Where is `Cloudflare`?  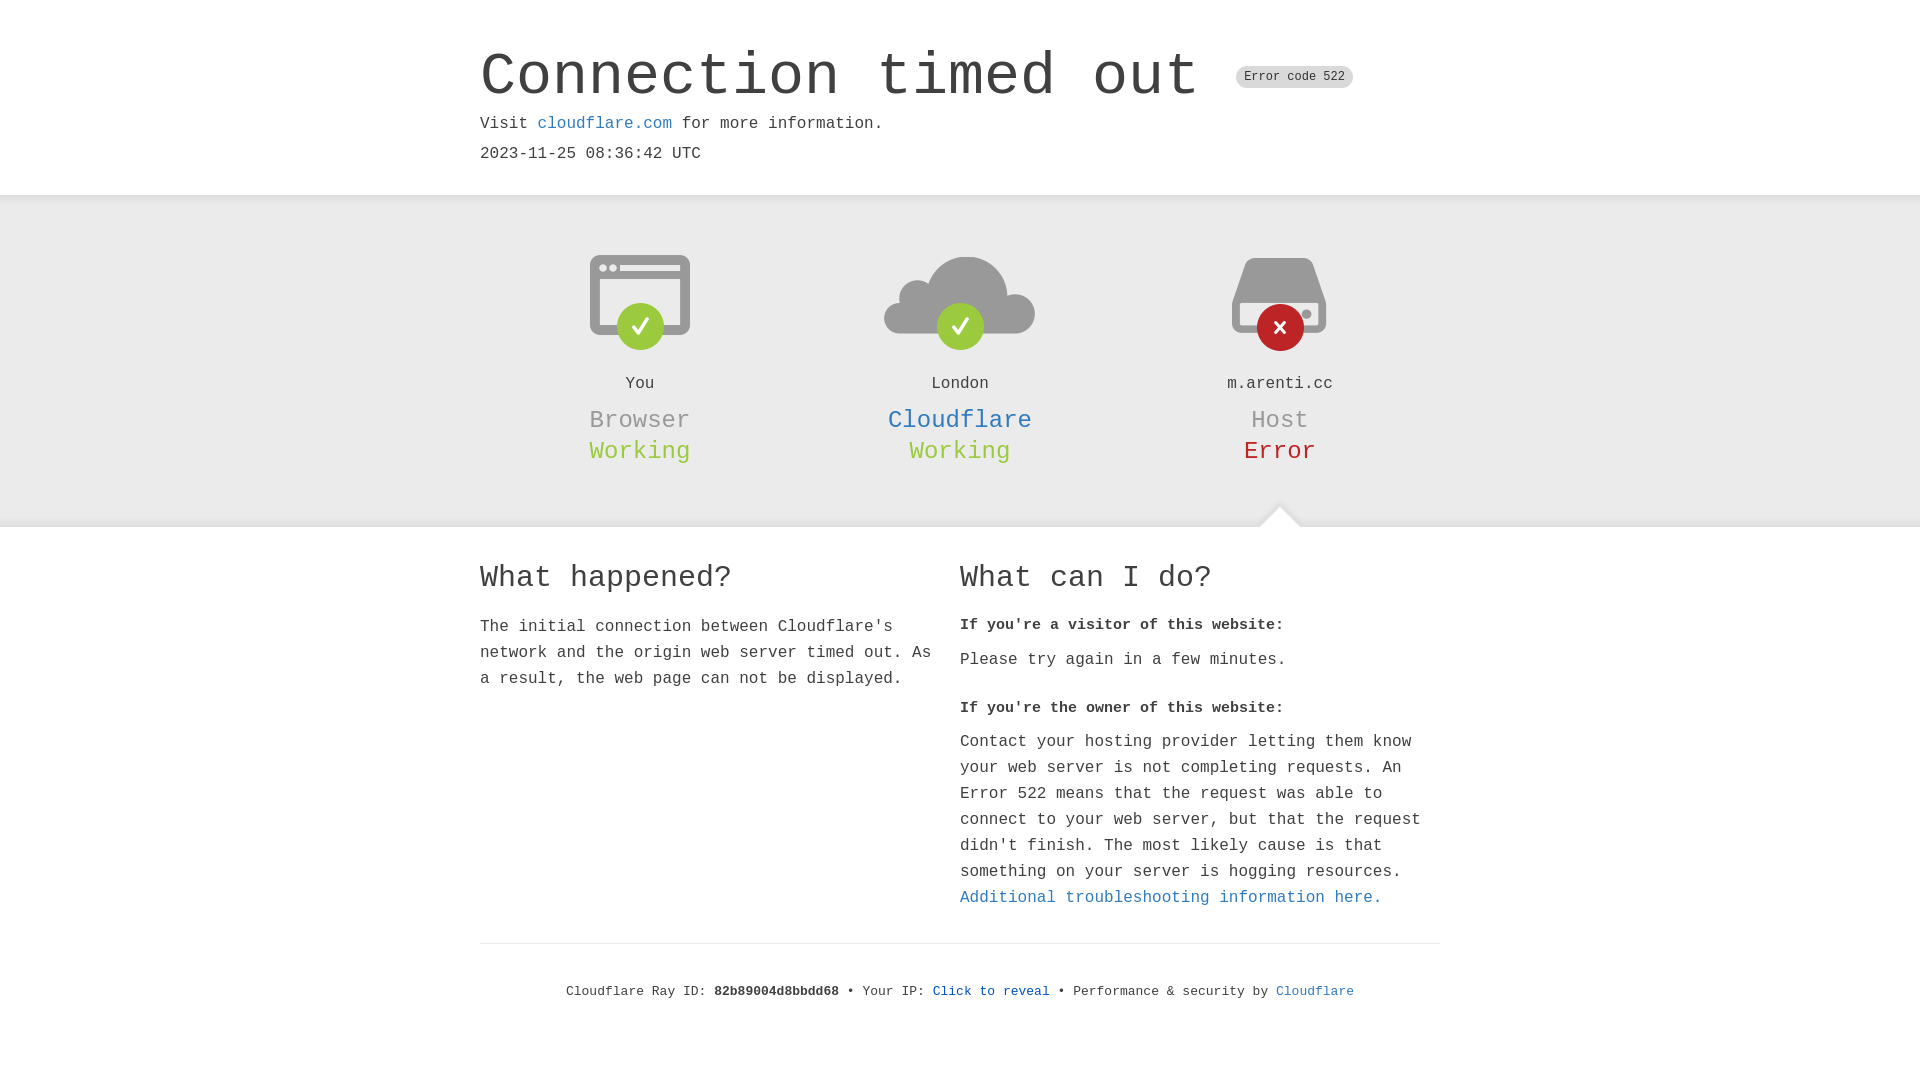
Cloudflare is located at coordinates (960, 420).